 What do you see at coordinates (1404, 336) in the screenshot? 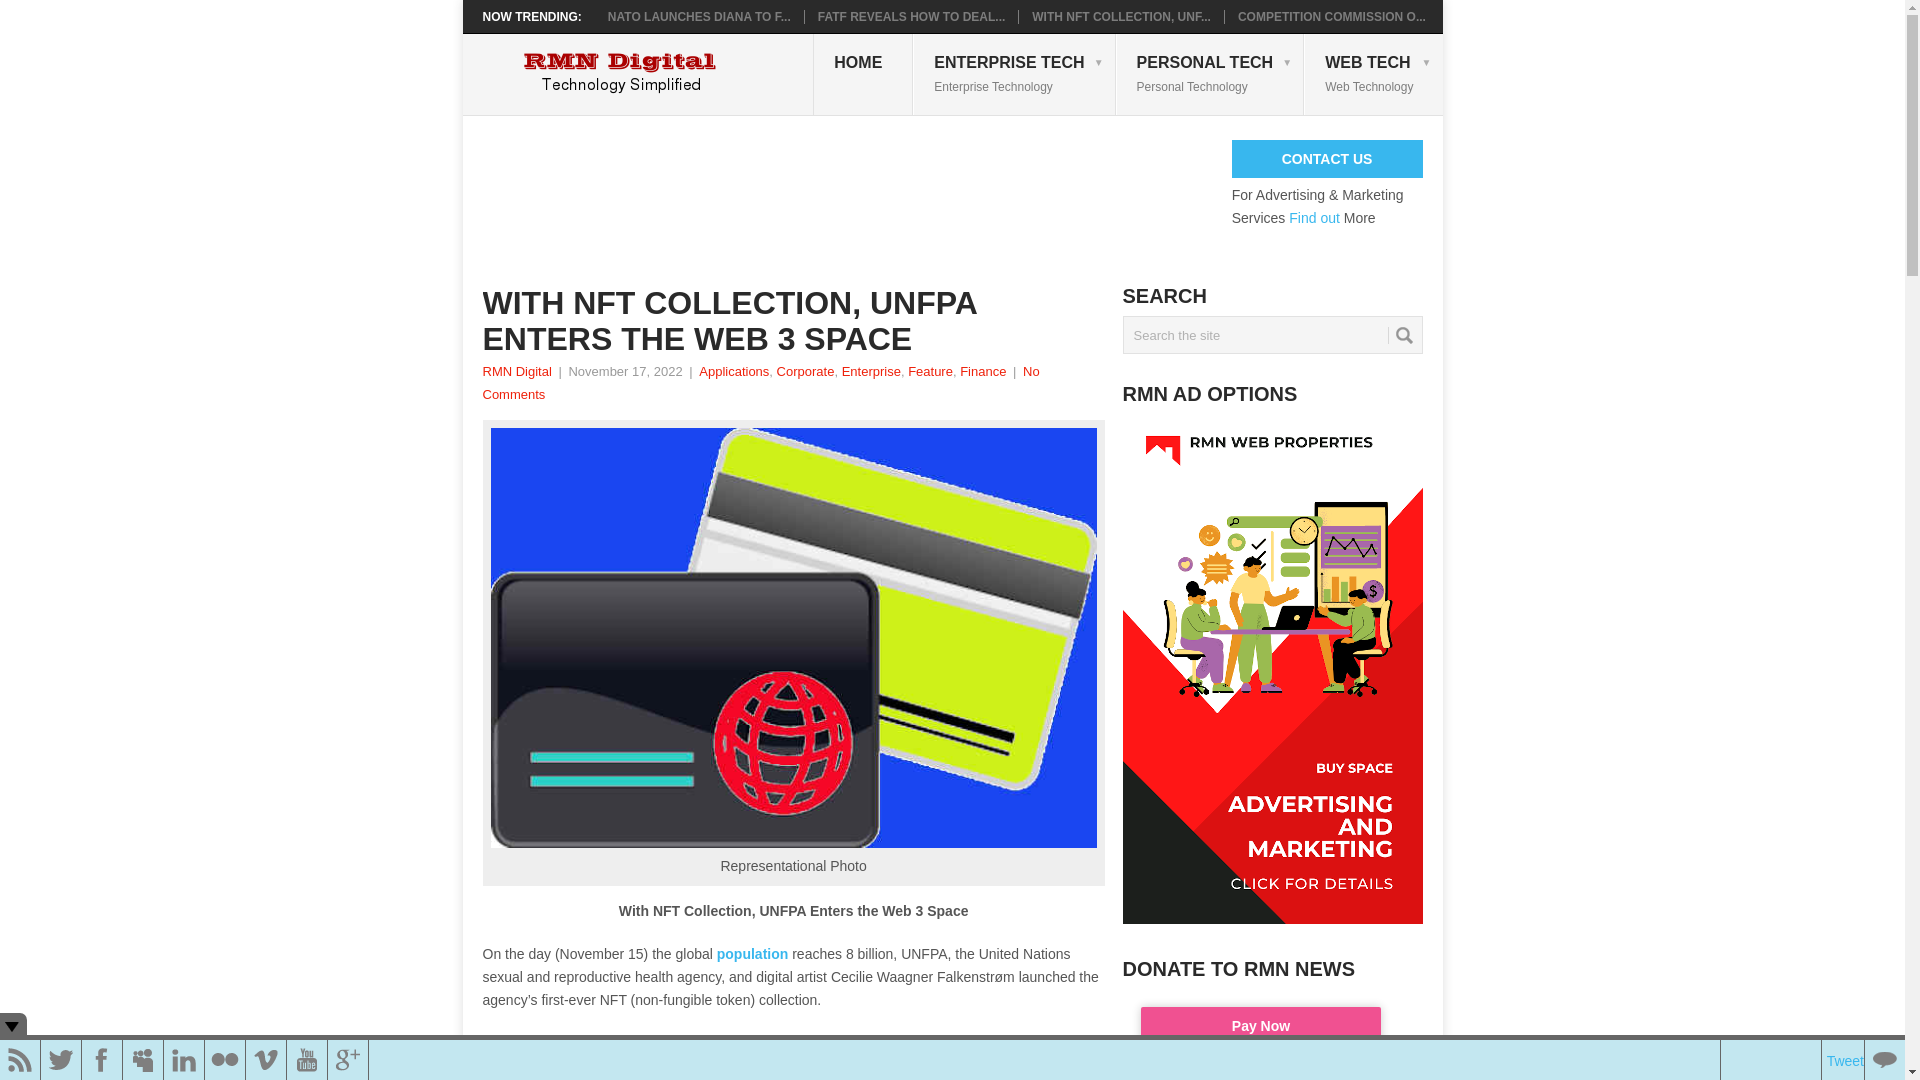
I see `Search` at bounding box center [1404, 336].